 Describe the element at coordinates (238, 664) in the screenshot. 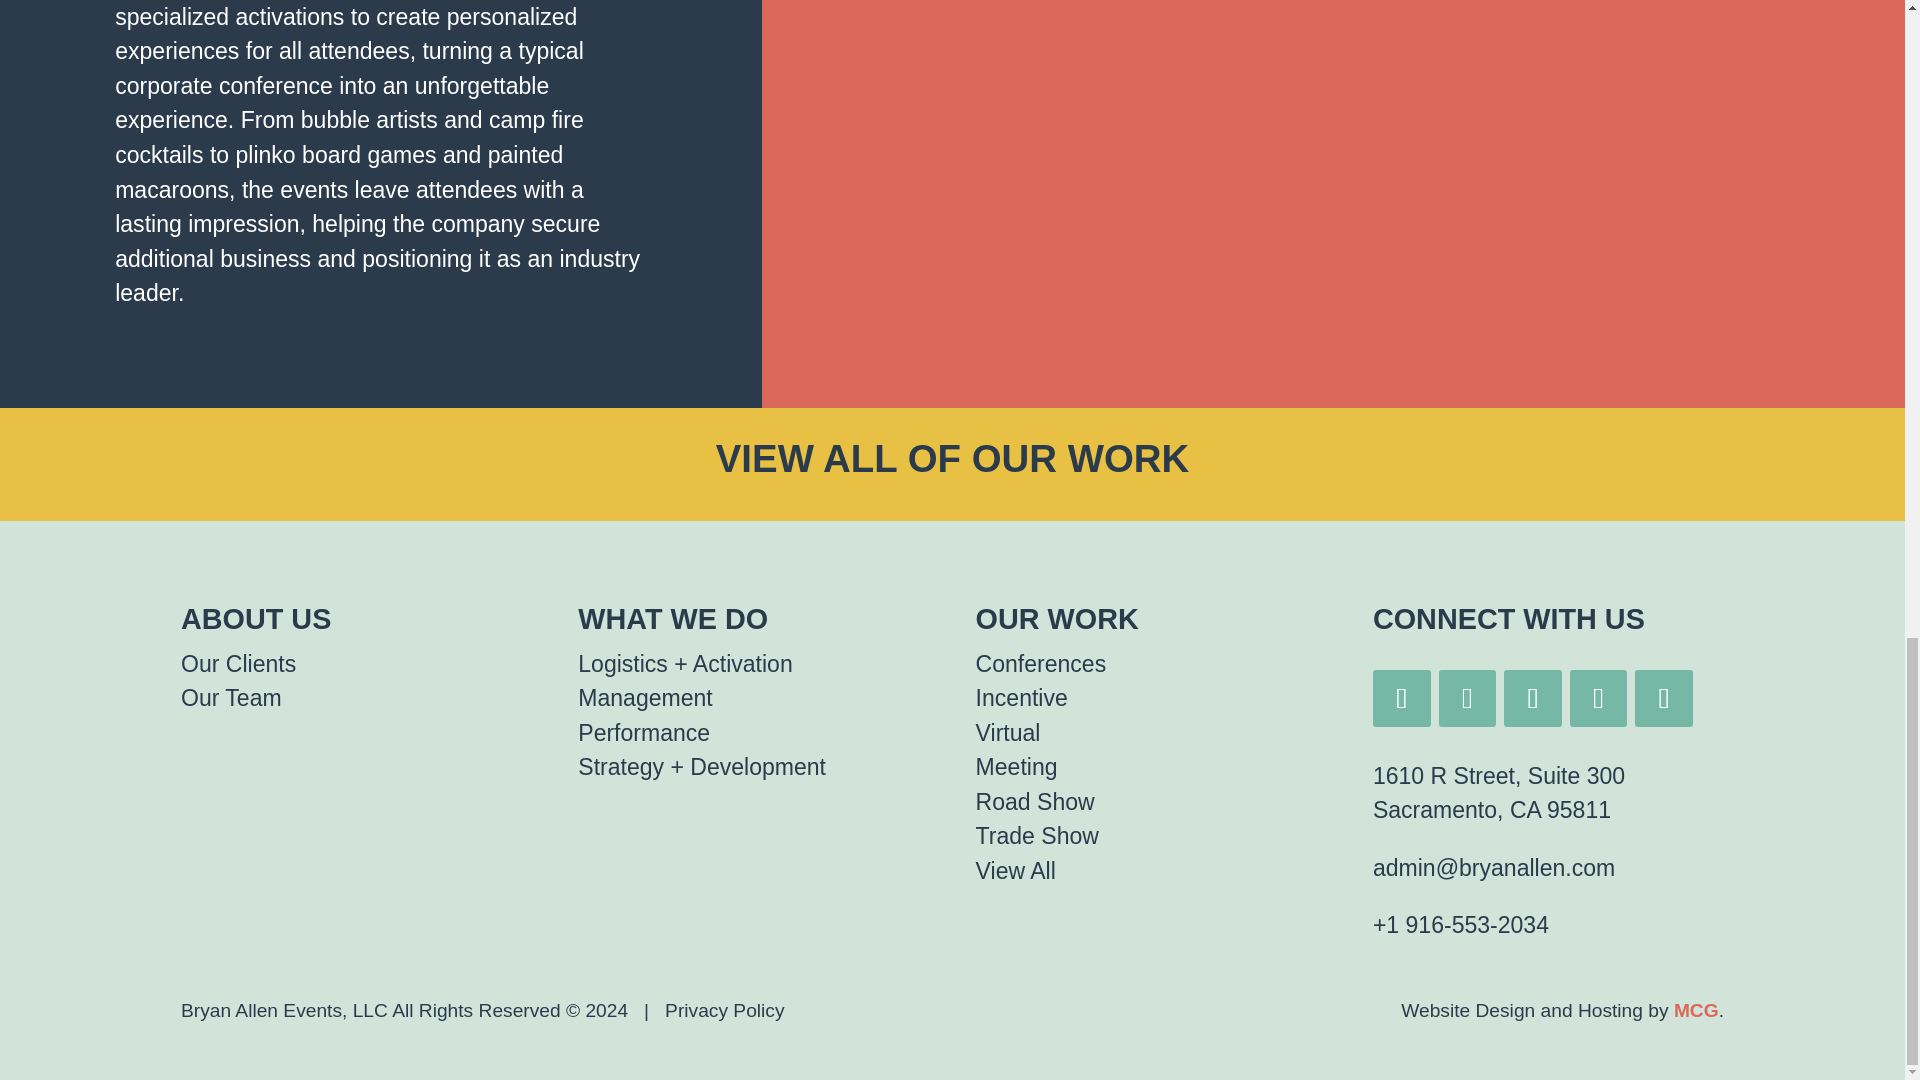

I see `Our Clients` at that location.